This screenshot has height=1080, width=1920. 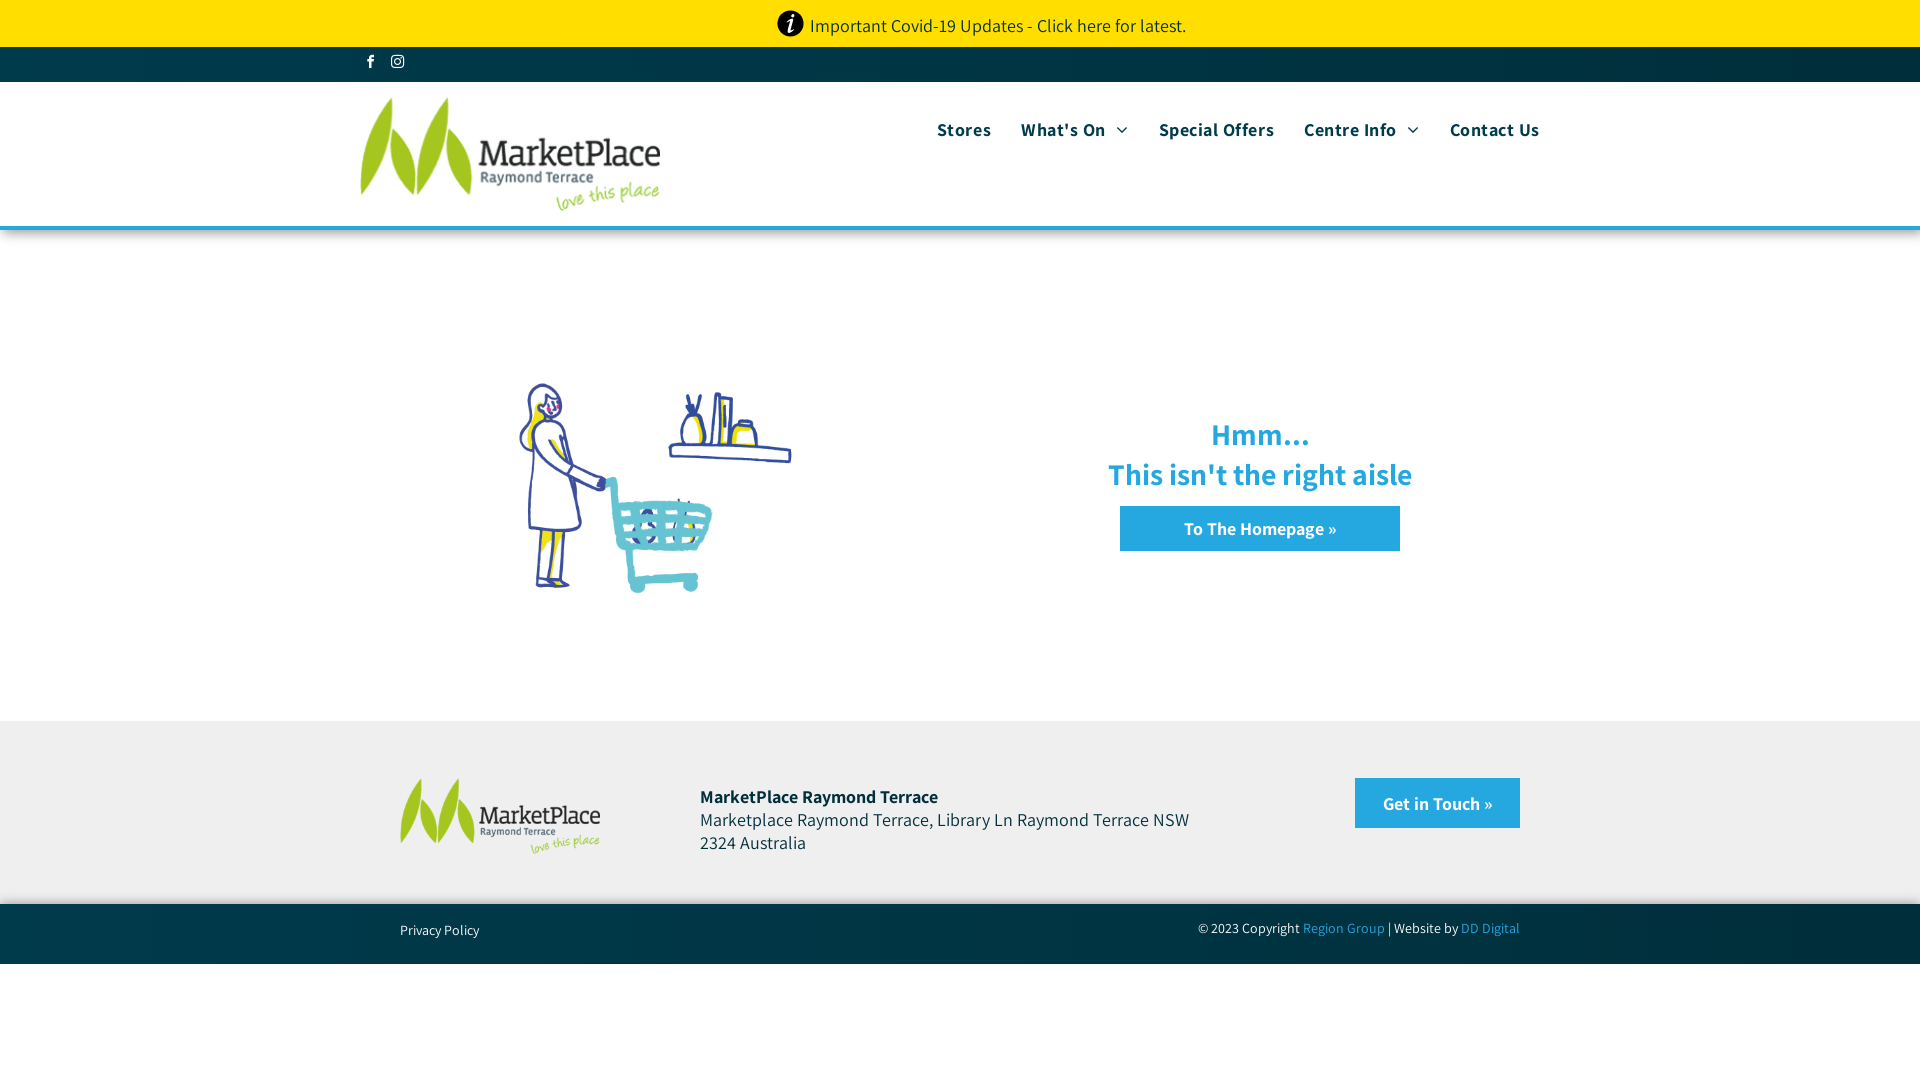 I want to click on Privacy Policy, so click(x=440, y=930).